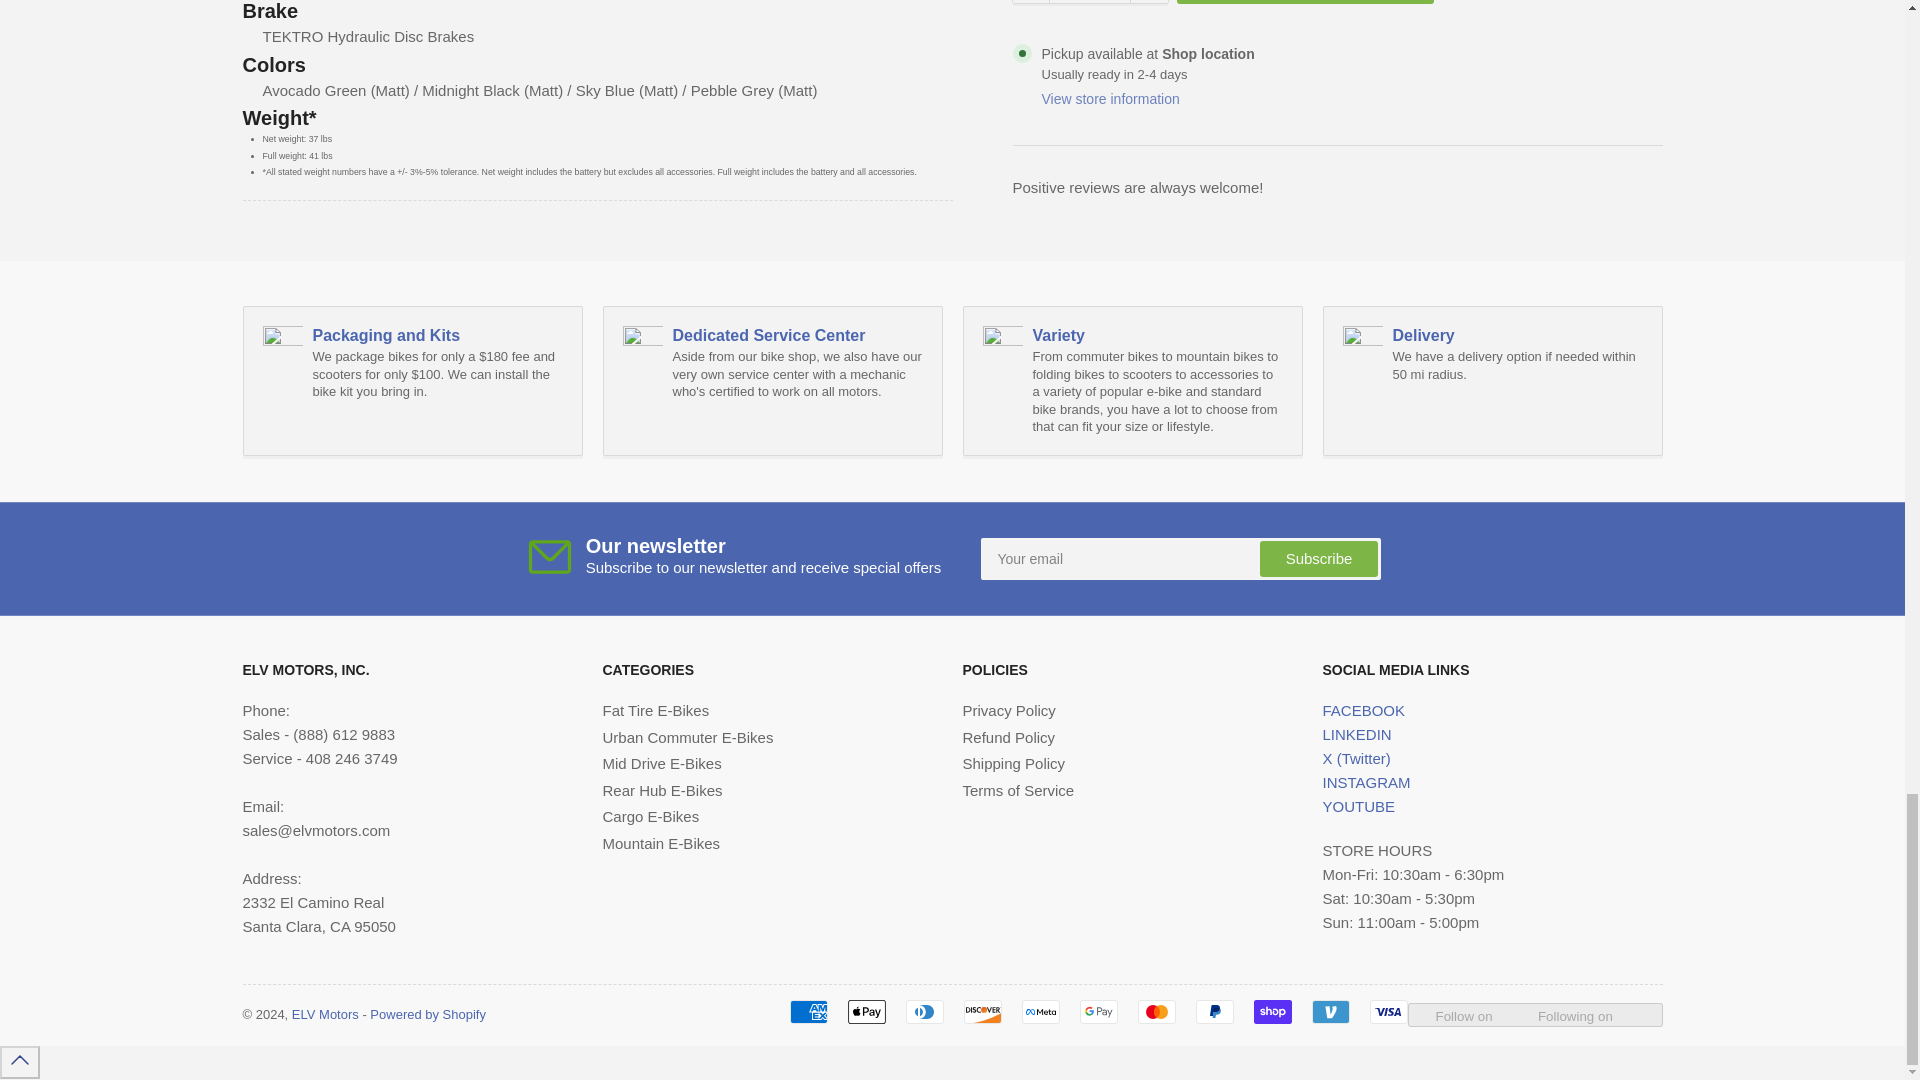 This screenshot has width=1920, height=1080. Describe the element at coordinates (1098, 1012) in the screenshot. I see `Google Pay` at that location.